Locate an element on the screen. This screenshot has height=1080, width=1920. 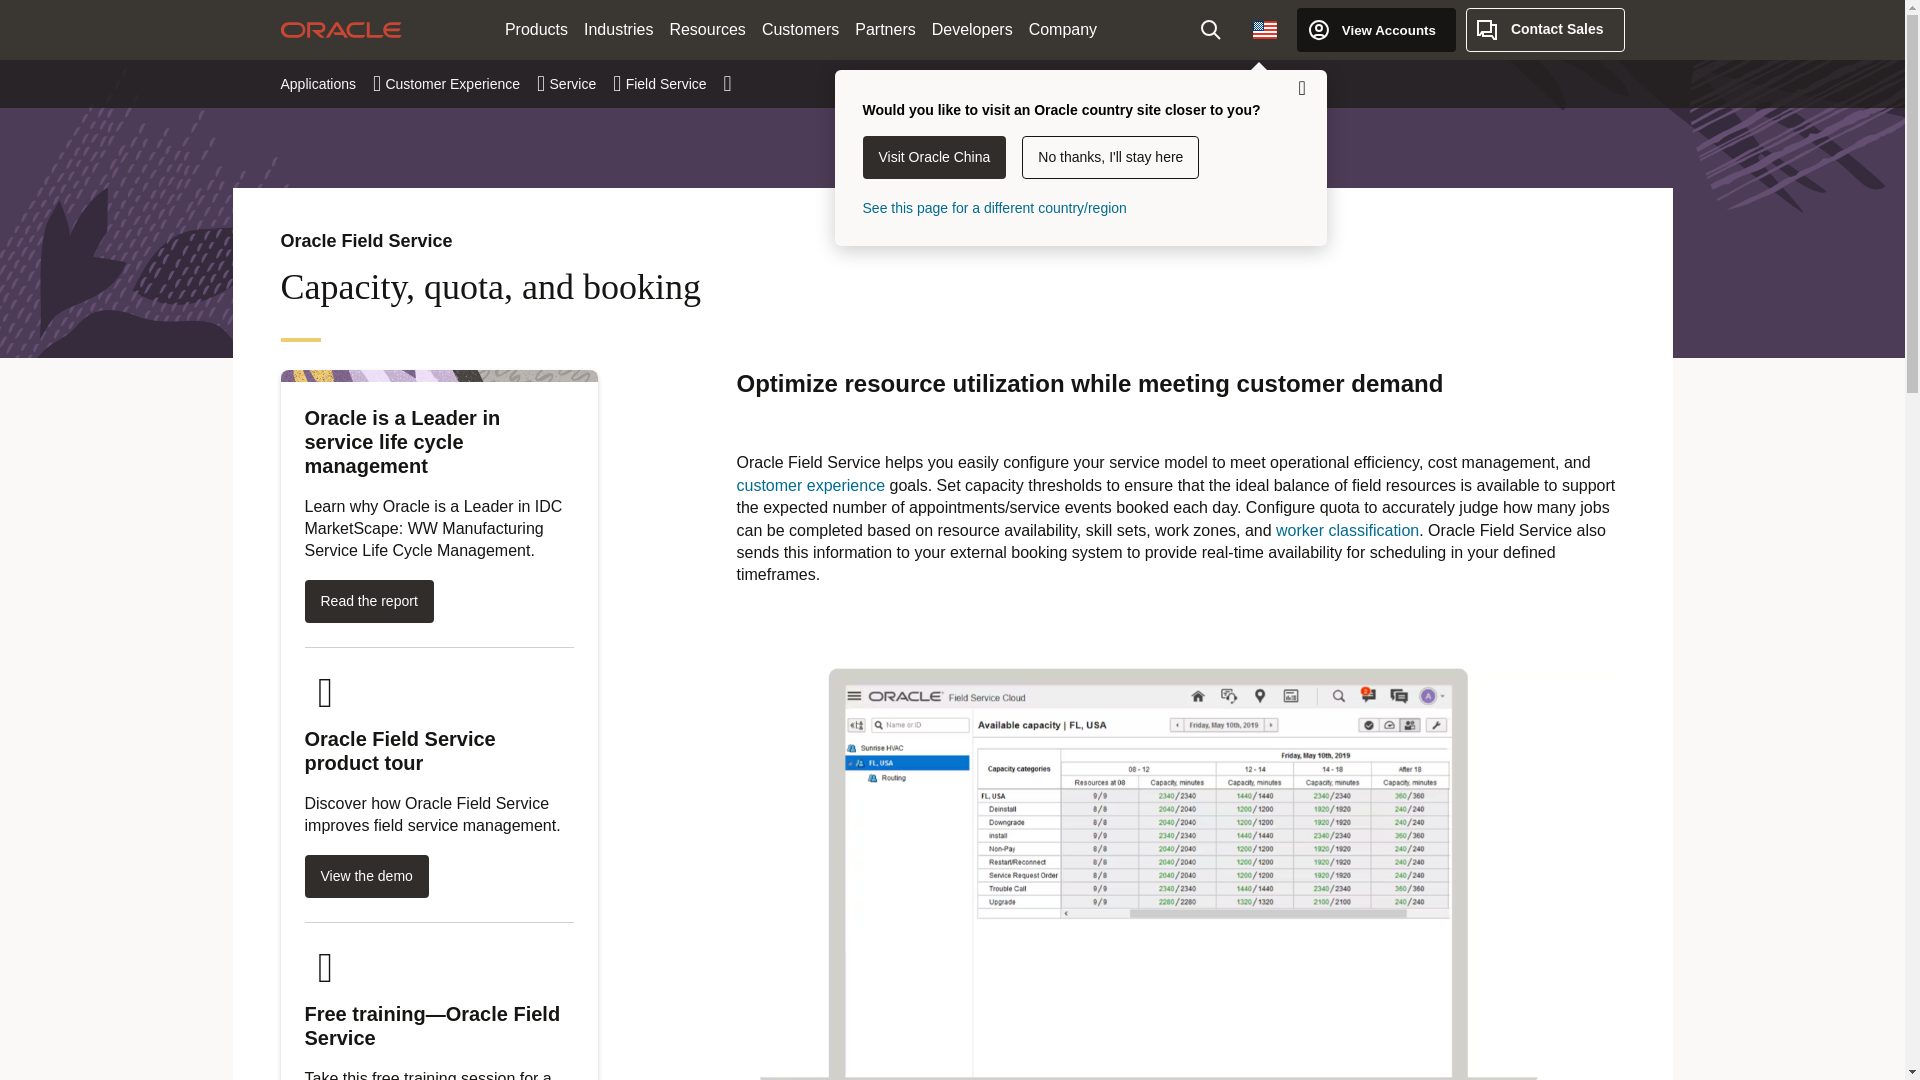
Country is located at coordinates (1264, 29).